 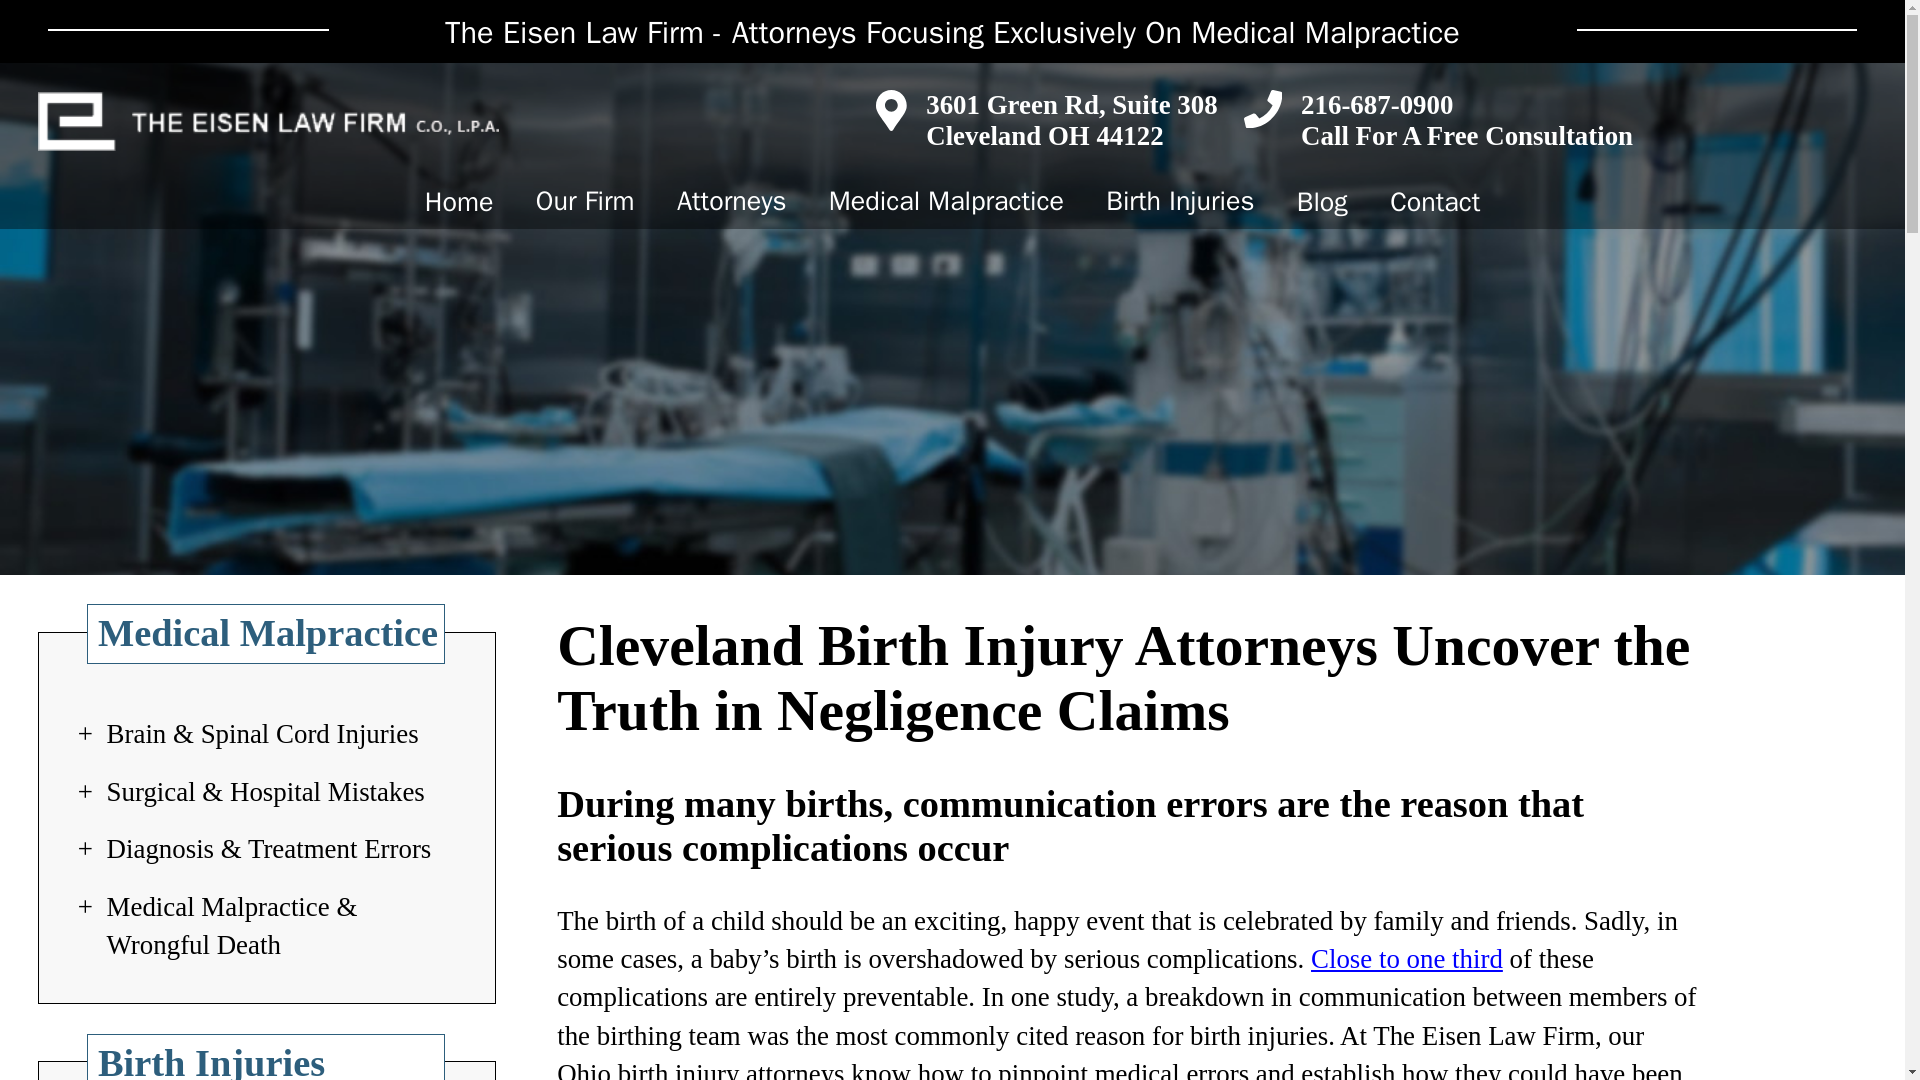 I want to click on Home, so click(x=458, y=200).